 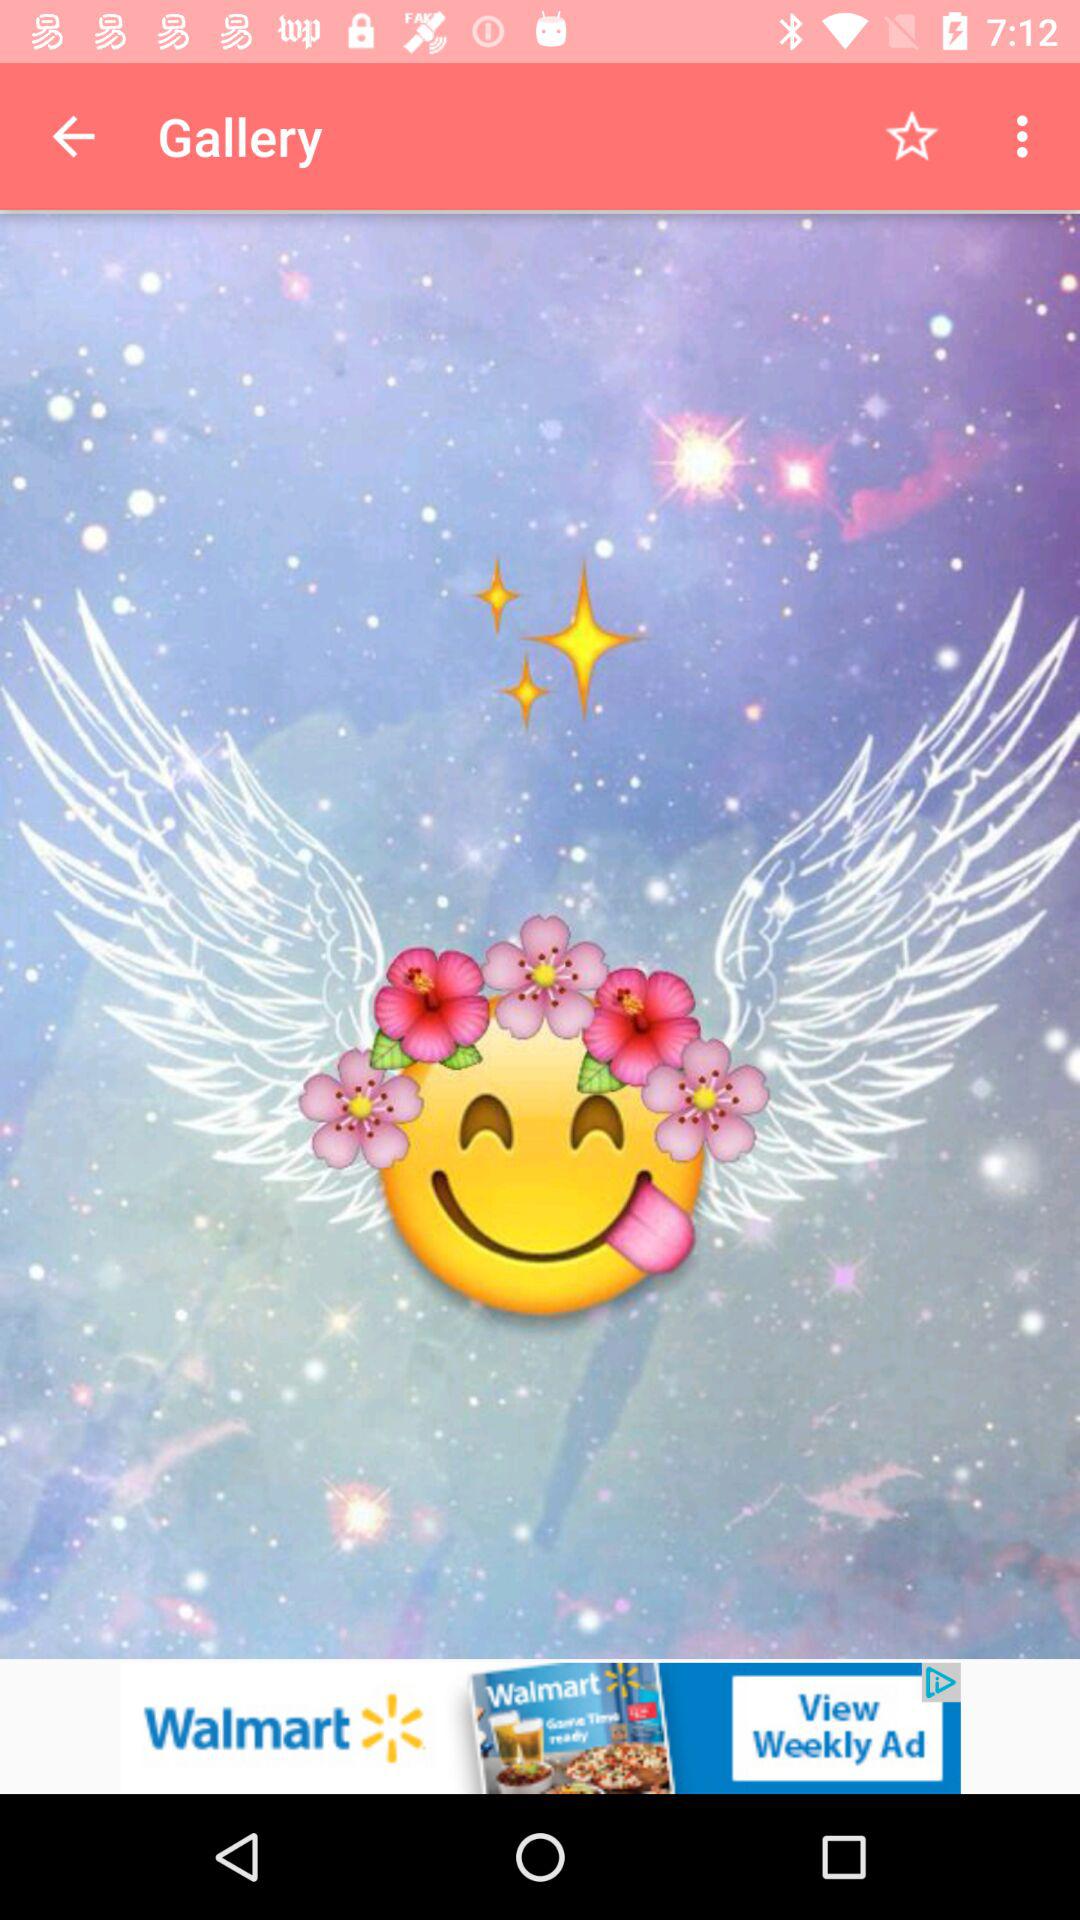 I want to click on adversement, so click(x=540, y=1728).